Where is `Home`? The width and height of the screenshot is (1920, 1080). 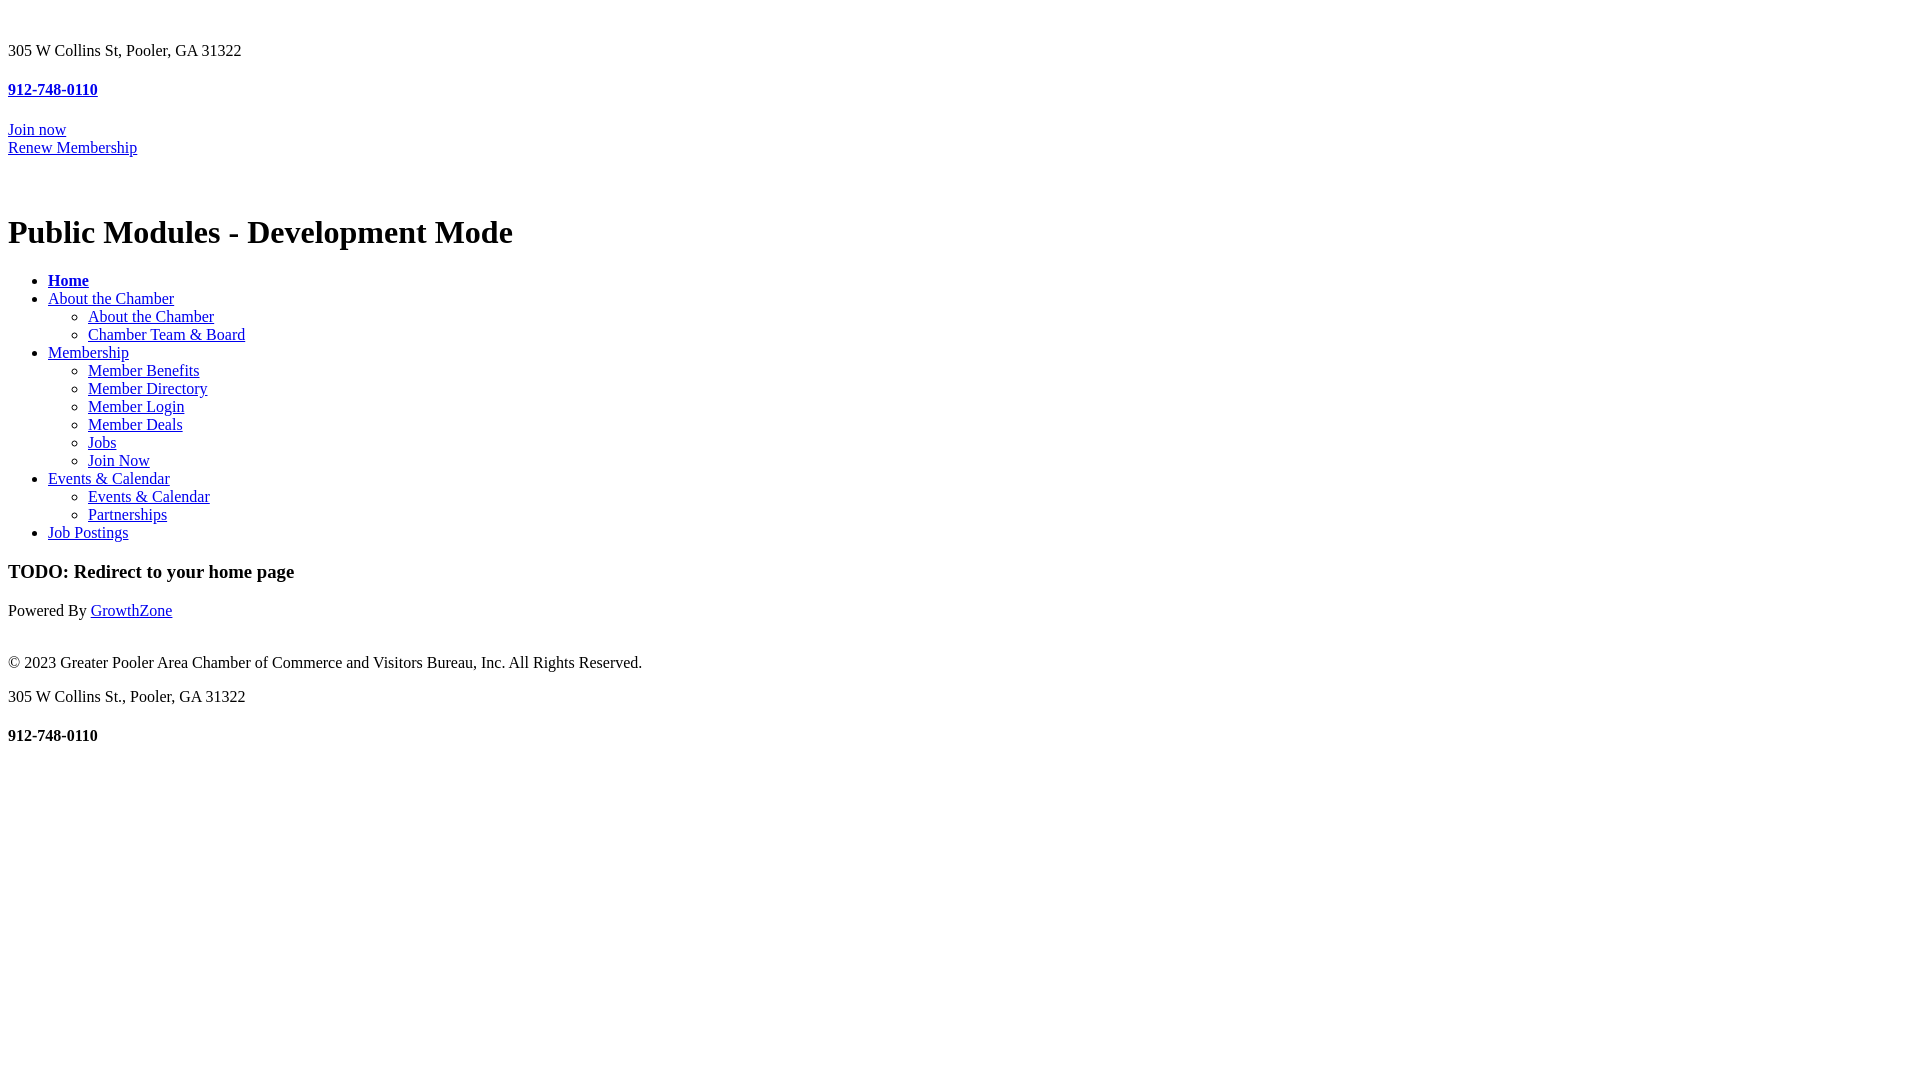
Home is located at coordinates (68, 280).